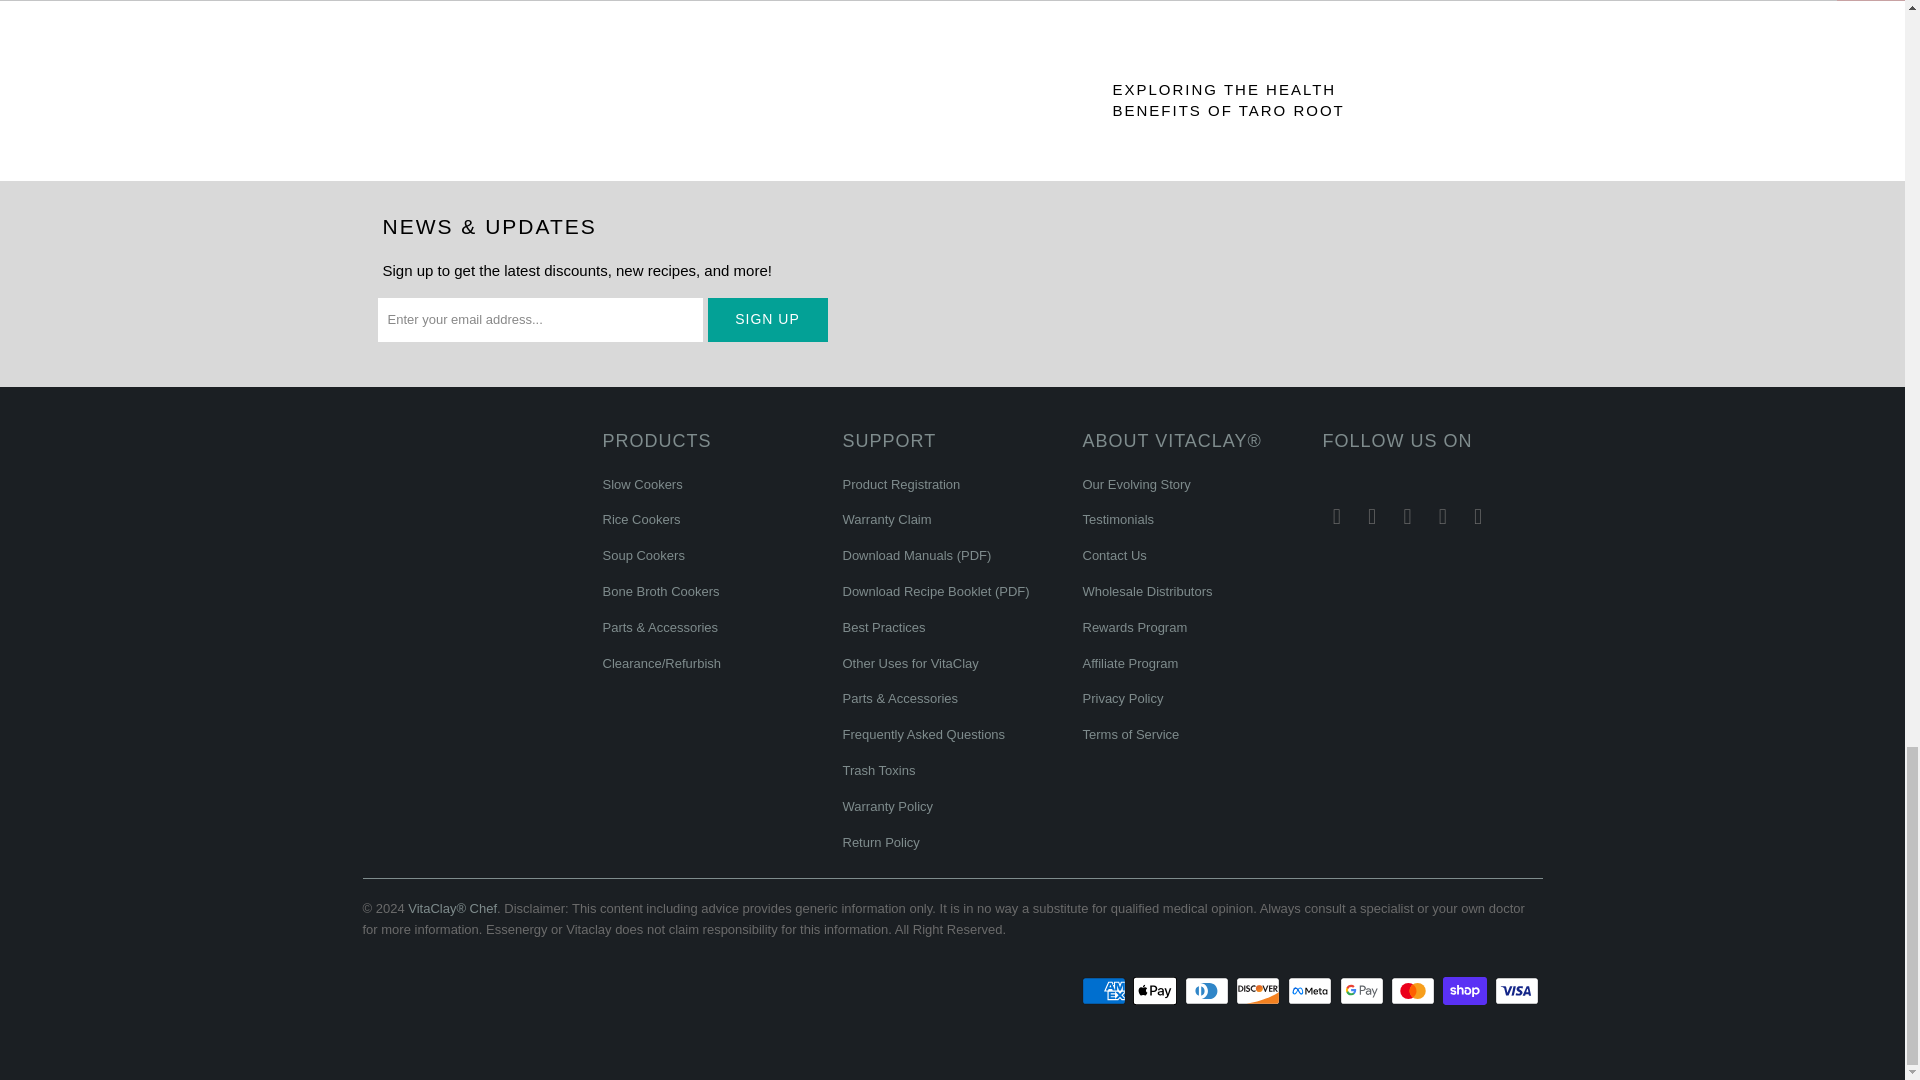 Image resolution: width=1920 pixels, height=1080 pixels. I want to click on Visa, so click(1517, 990).